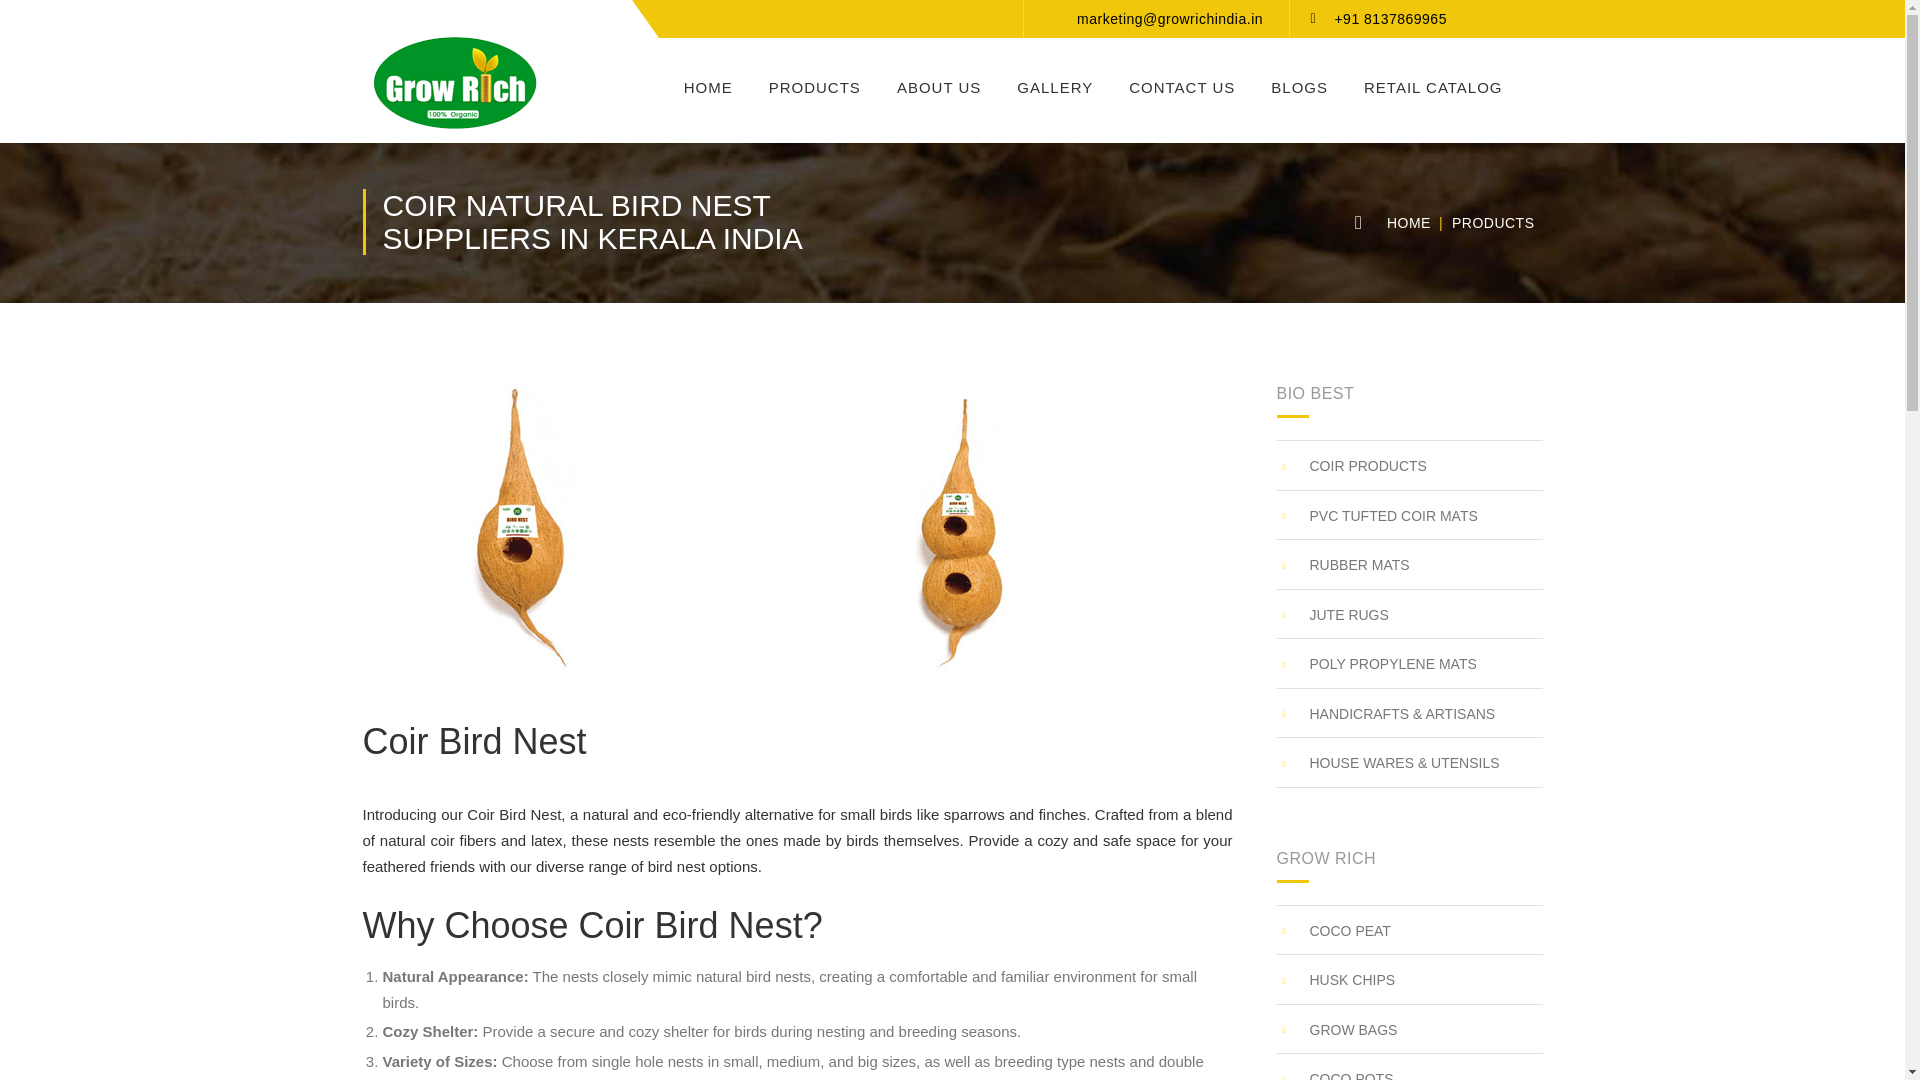 This screenshot has width=1920, height=1080. What do you see at coordinates (1351, 466) in the screenshot?
I see `COIR PRODUCTS` at bounding box center [1351, 466].